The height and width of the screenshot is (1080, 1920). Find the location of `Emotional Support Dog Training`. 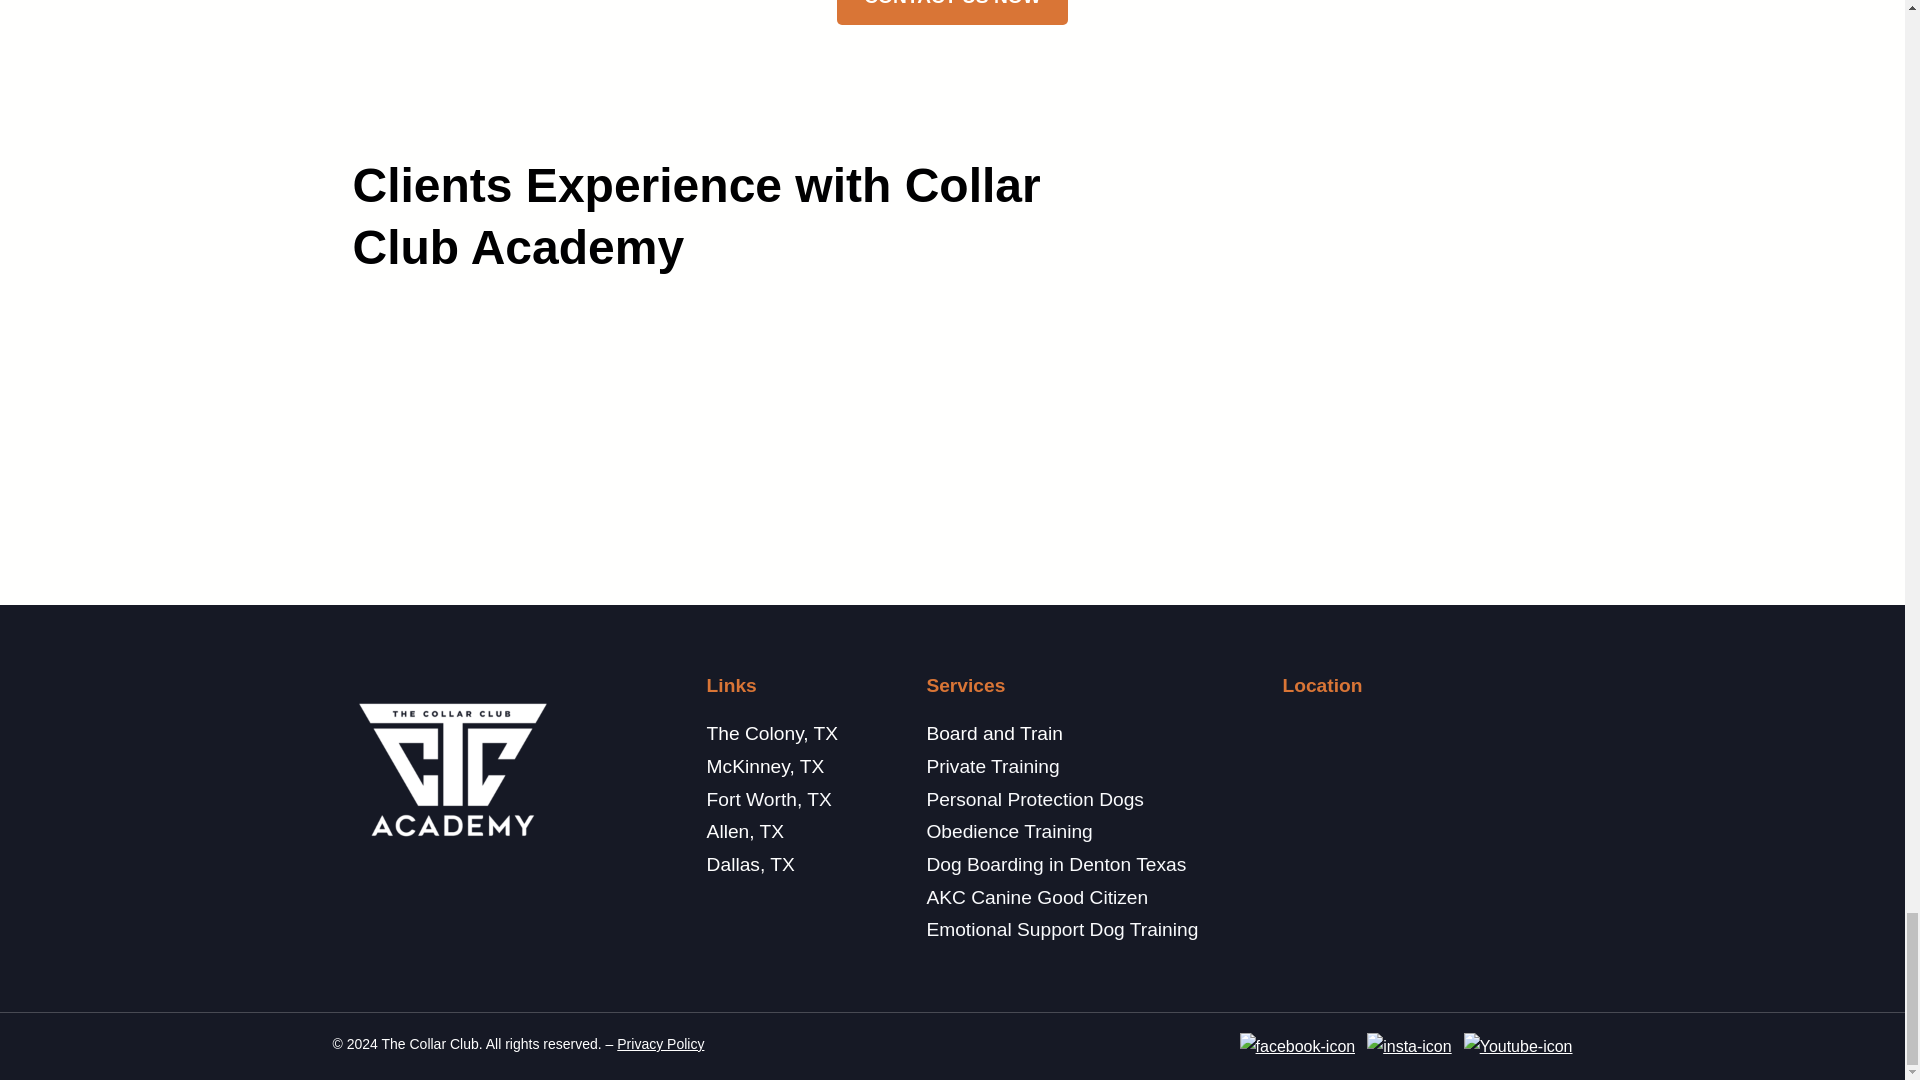

Emotional Support Dog Training is located at coordinates (1062, 929).